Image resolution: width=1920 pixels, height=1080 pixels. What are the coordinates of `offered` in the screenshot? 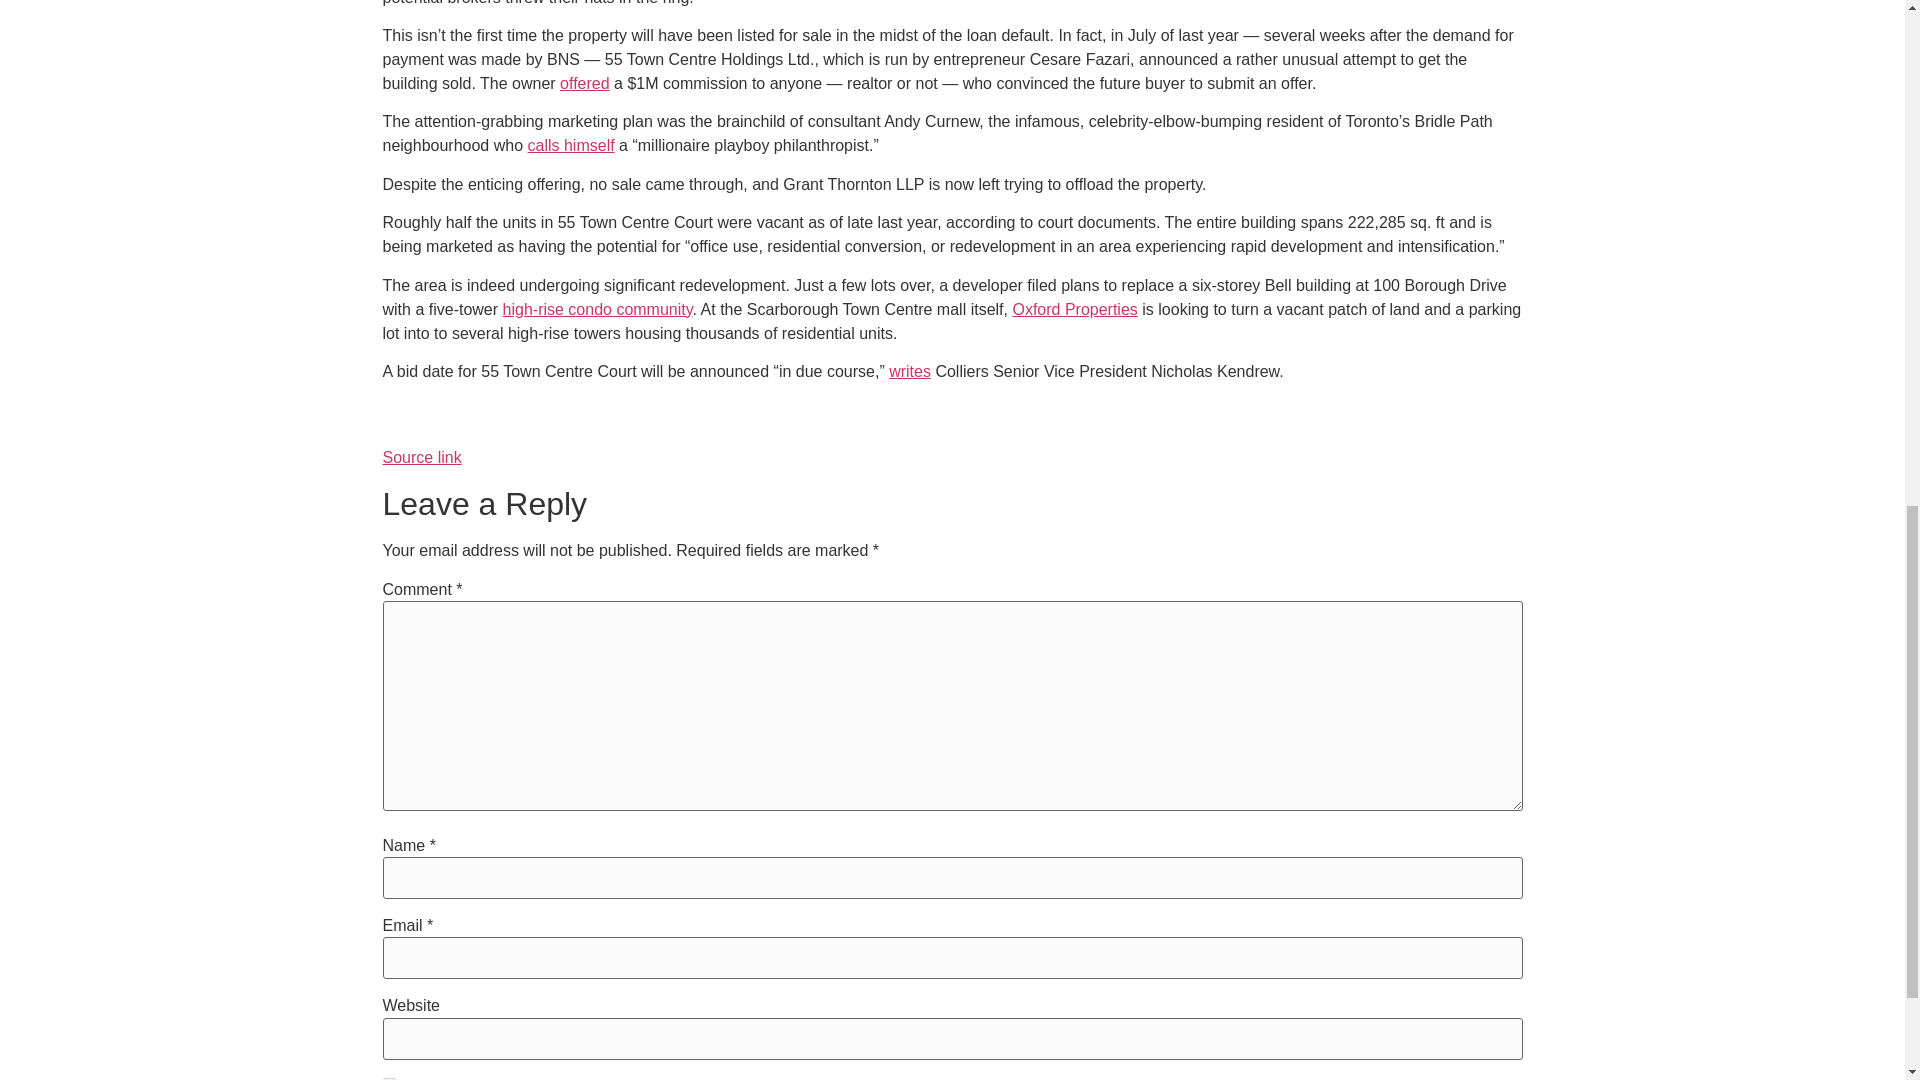 It's located at (585, 82).